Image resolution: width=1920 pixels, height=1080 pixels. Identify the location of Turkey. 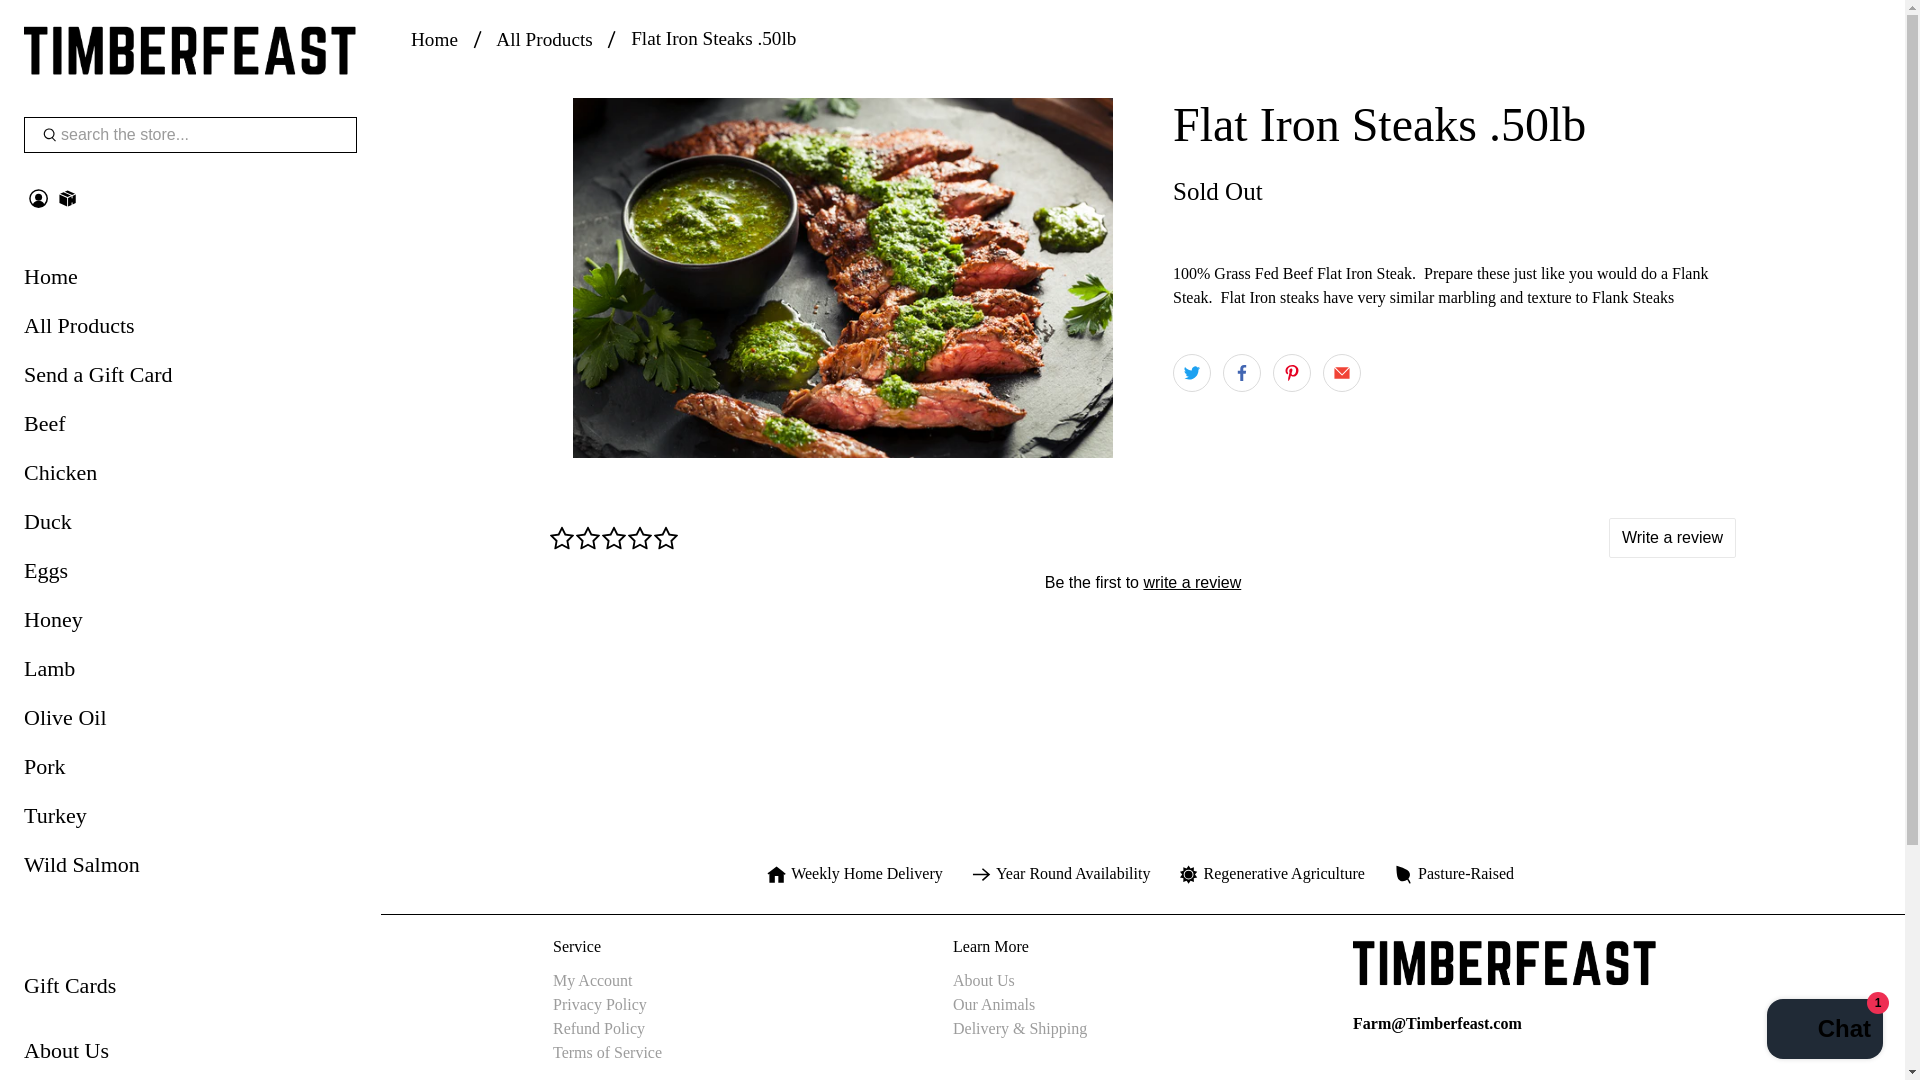
(190, 823).